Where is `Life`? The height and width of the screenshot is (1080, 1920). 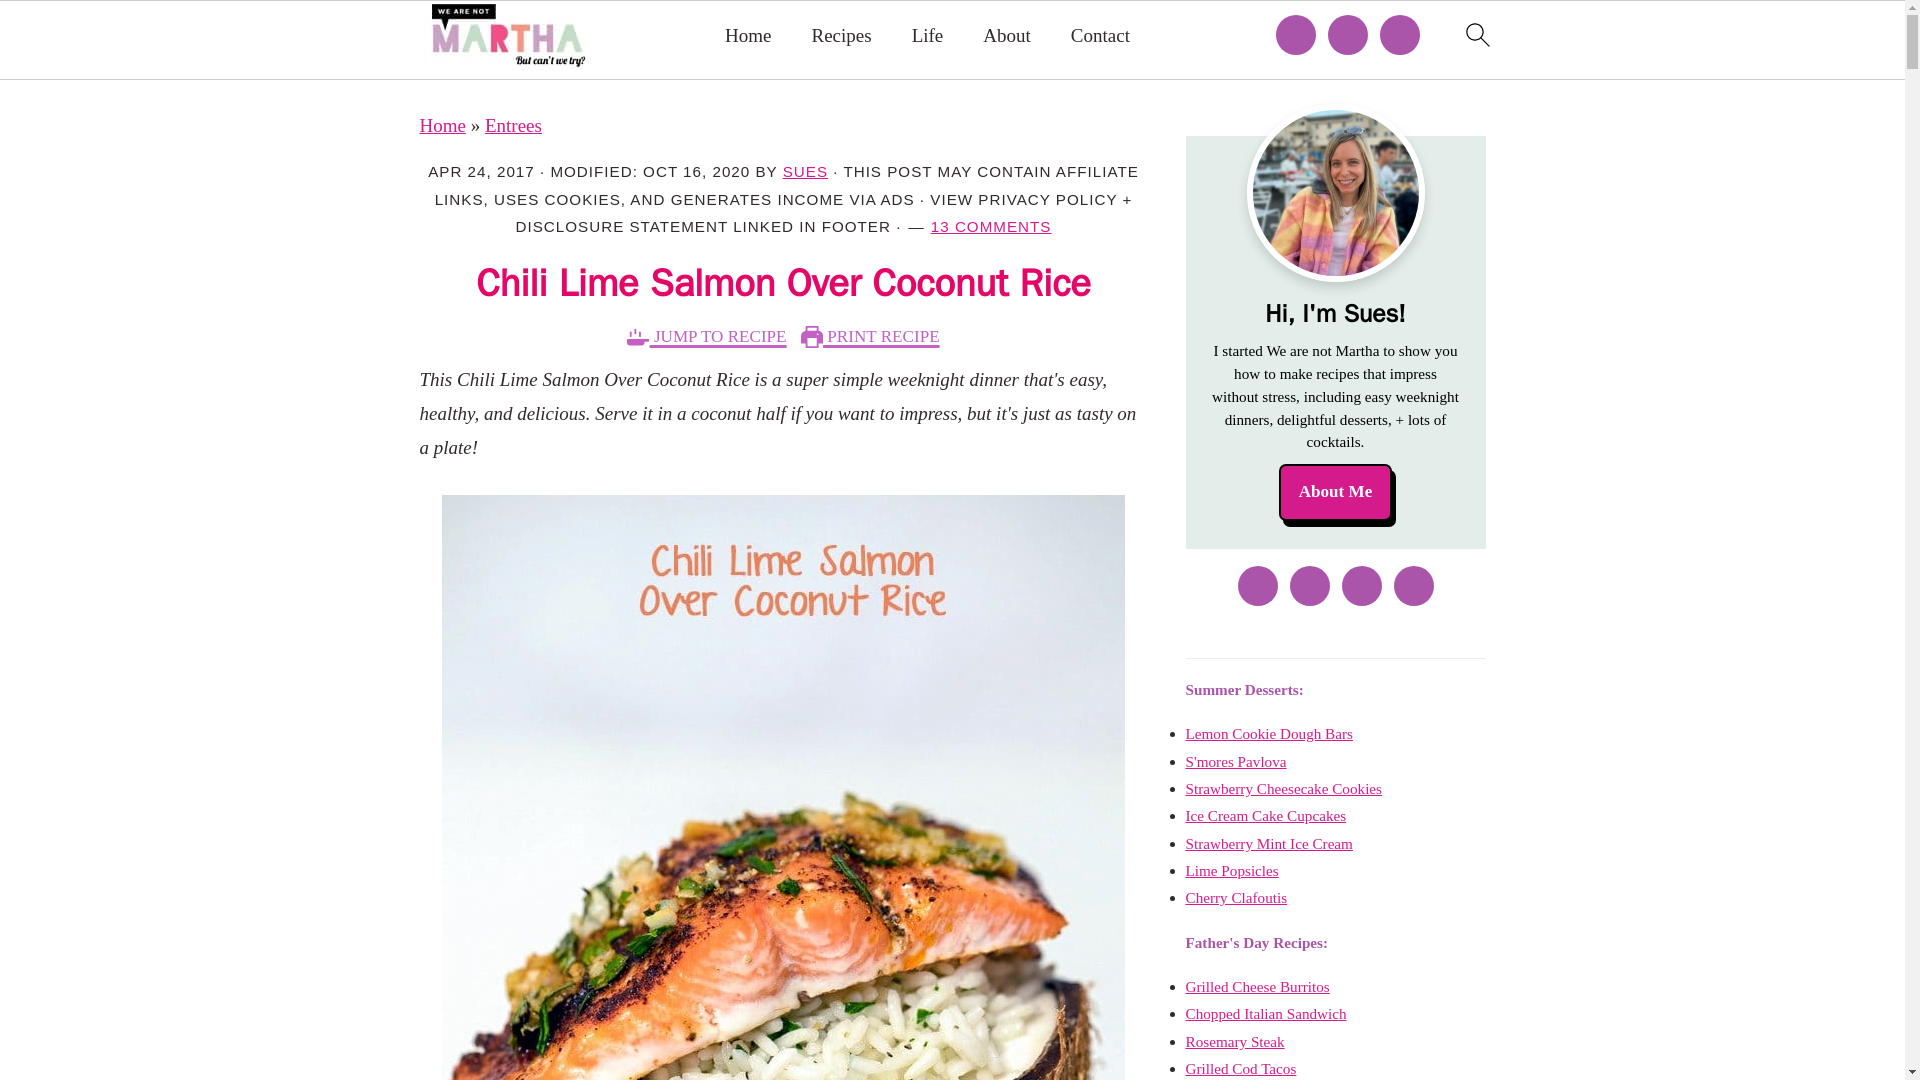 Life is located at coordinates (928, 36).